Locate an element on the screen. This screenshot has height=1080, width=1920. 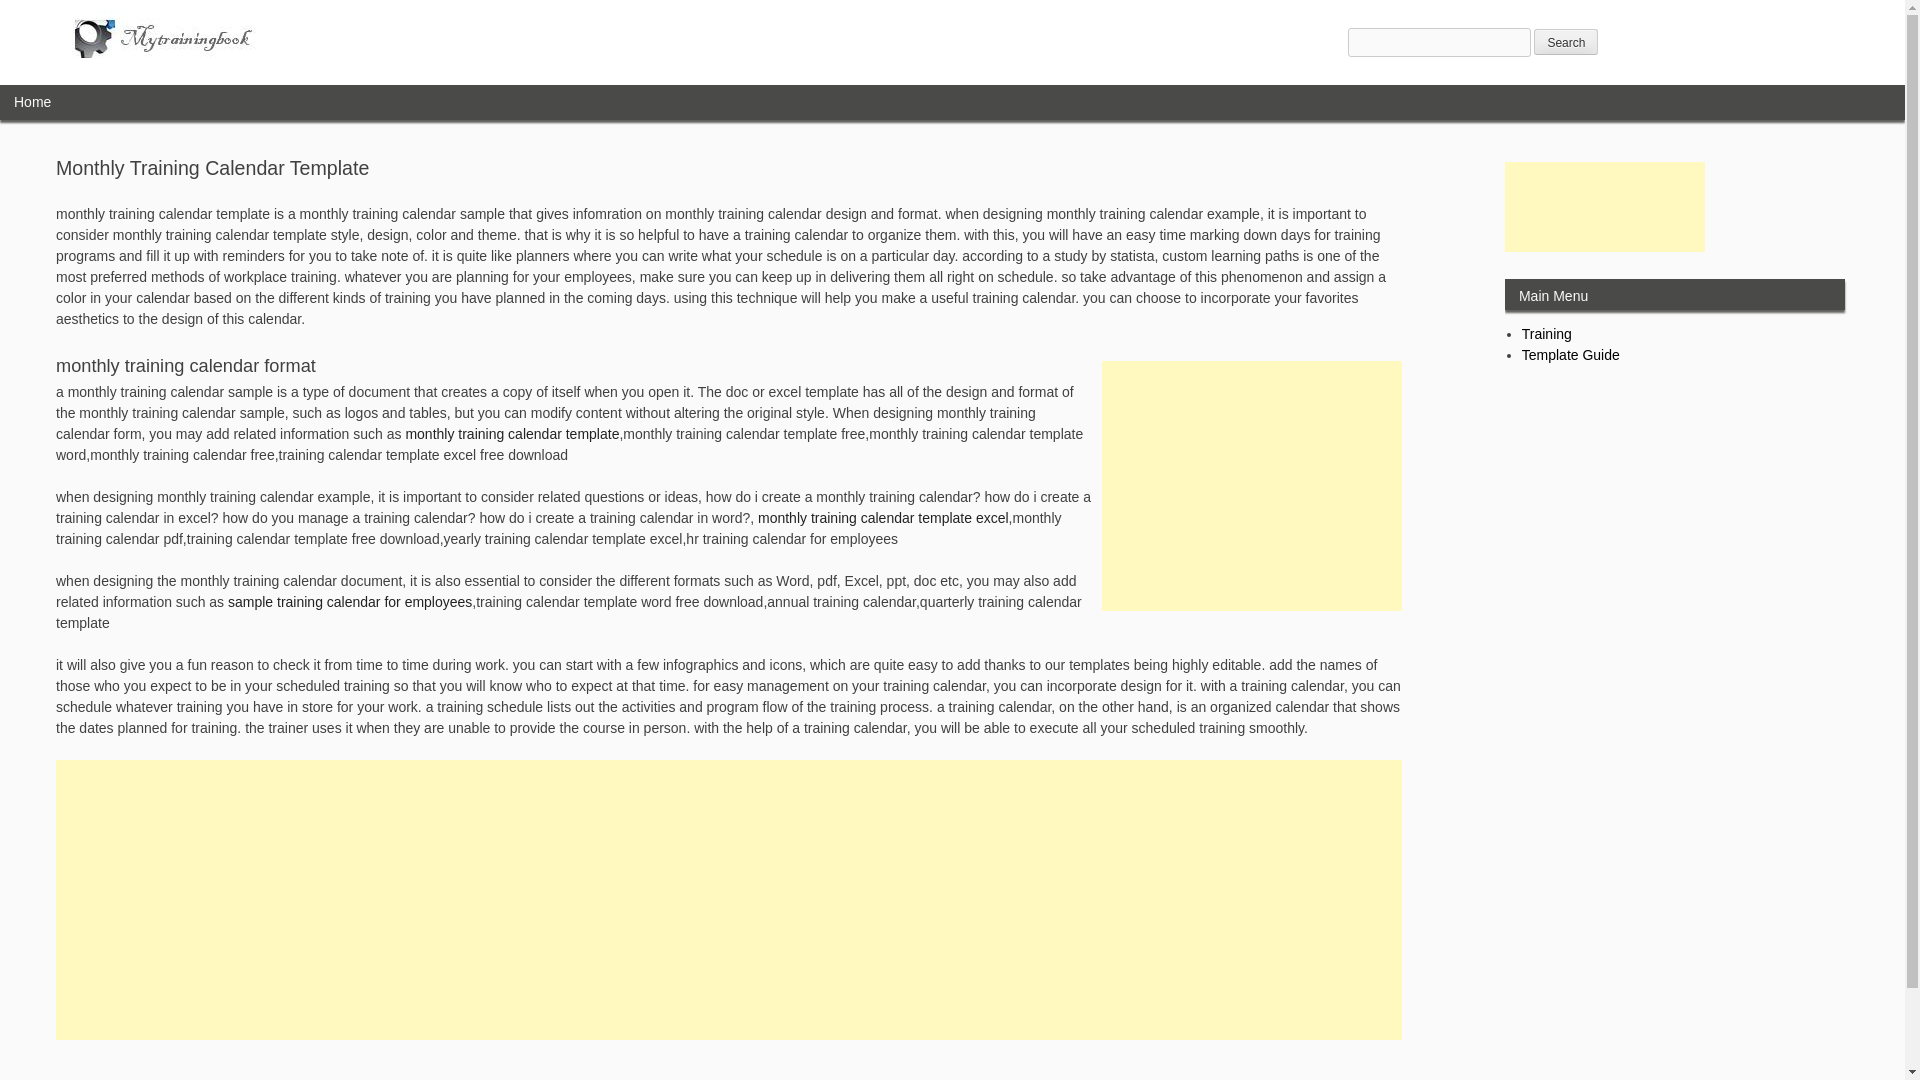
Training is located at coordinates (1547, 334).